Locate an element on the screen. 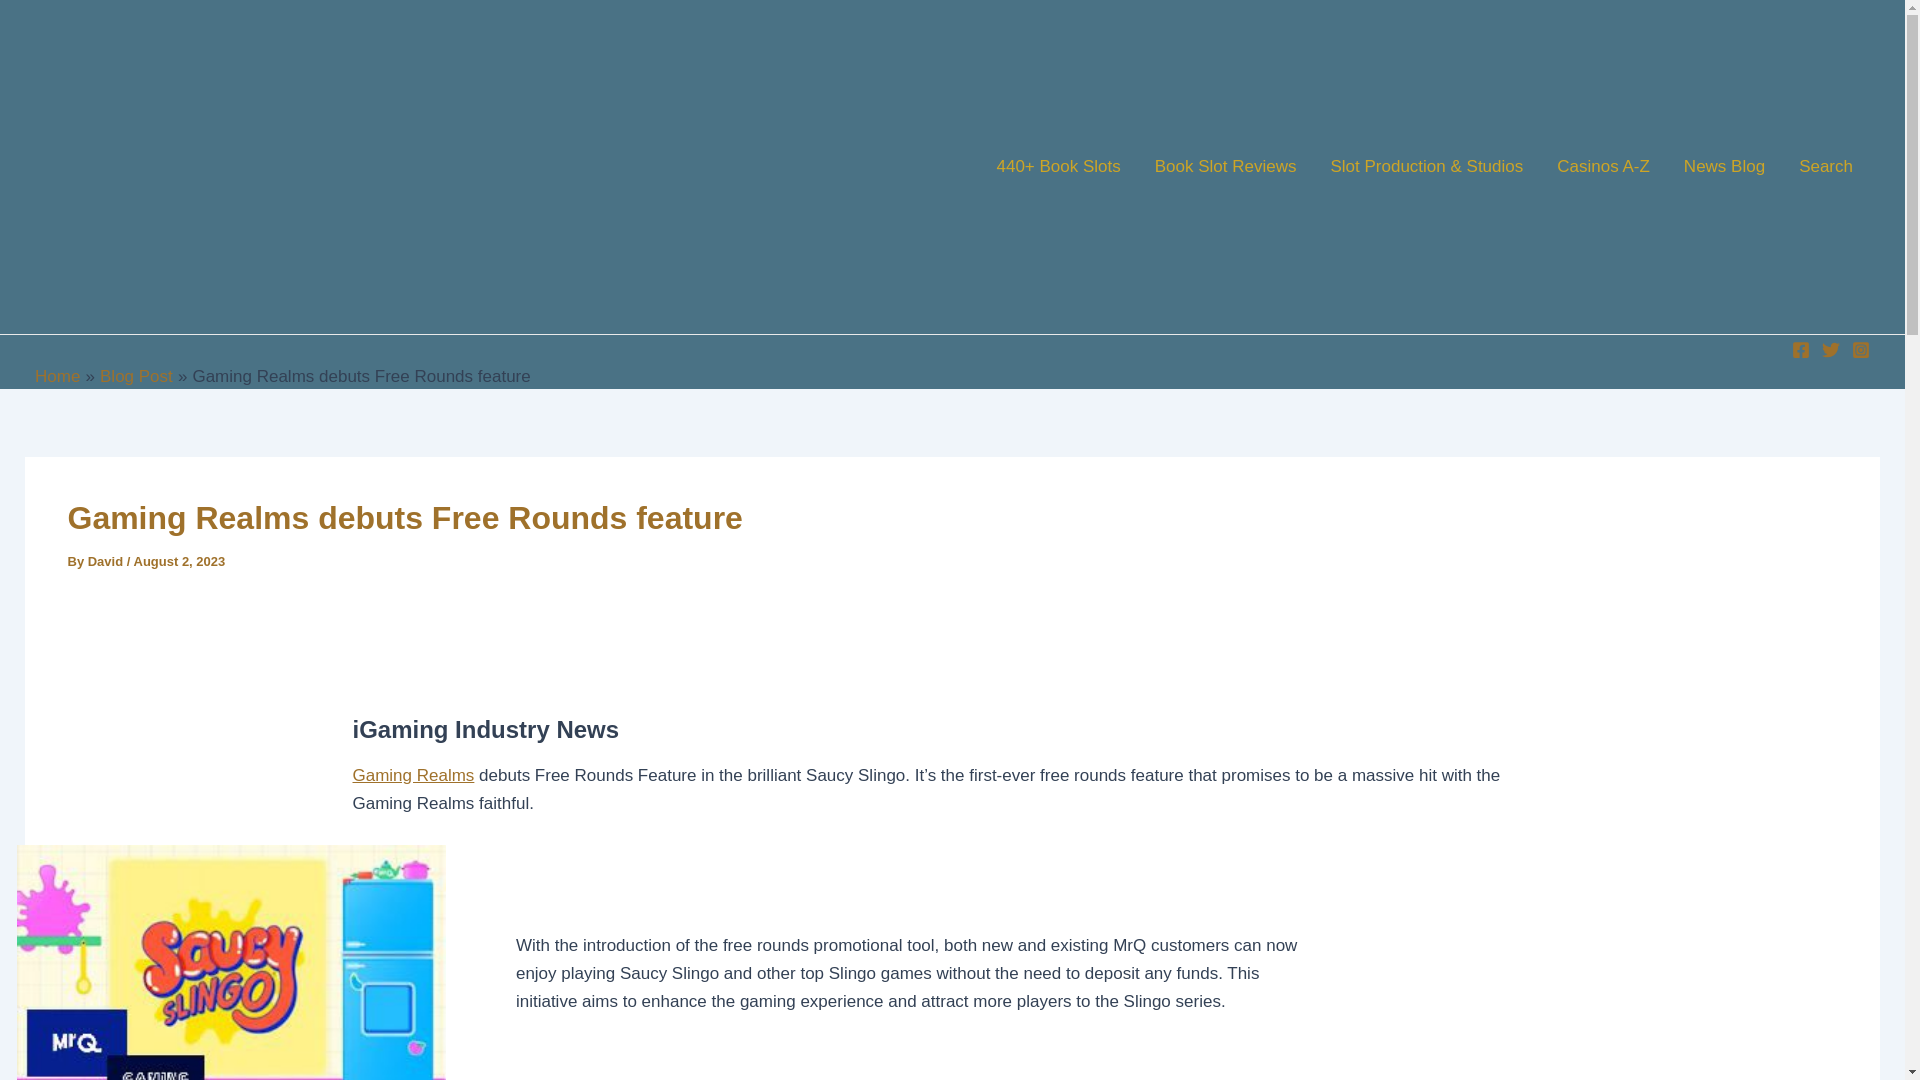  Casinos A-Z is located at coordinates (1602, 166).